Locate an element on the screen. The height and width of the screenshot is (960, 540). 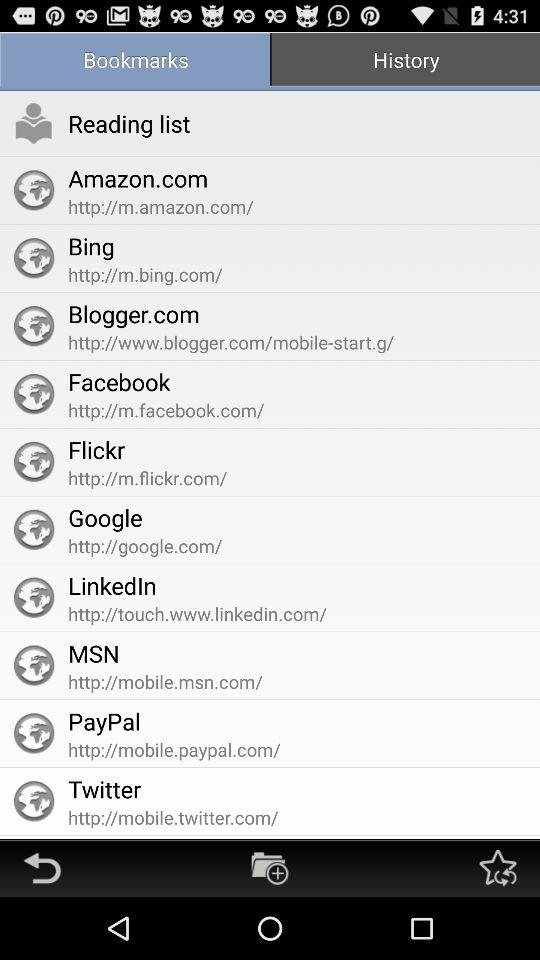
go back is located at coordinates (42, 868).